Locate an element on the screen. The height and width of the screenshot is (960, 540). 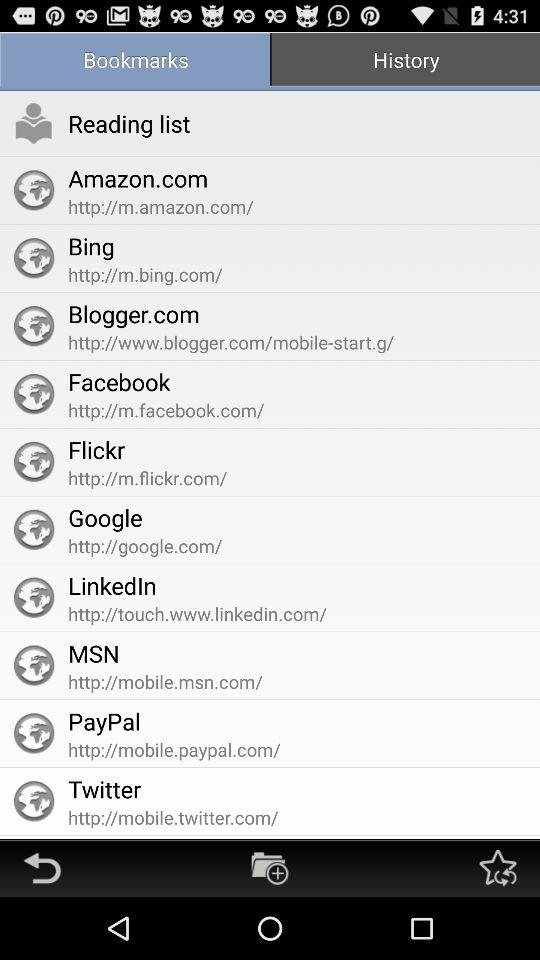
go back is located at coordinates (42, 868).